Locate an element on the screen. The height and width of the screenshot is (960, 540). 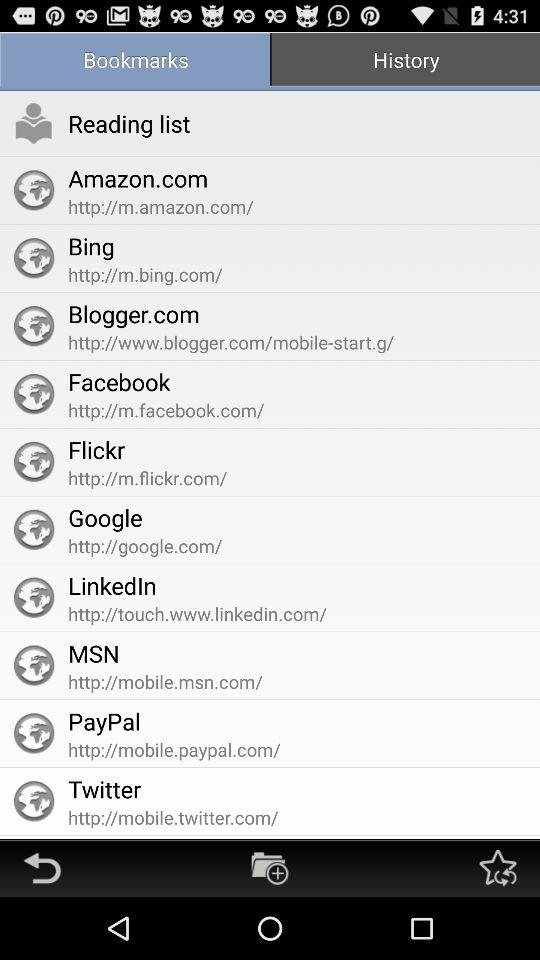
go back is located at coordinates (42, 868).